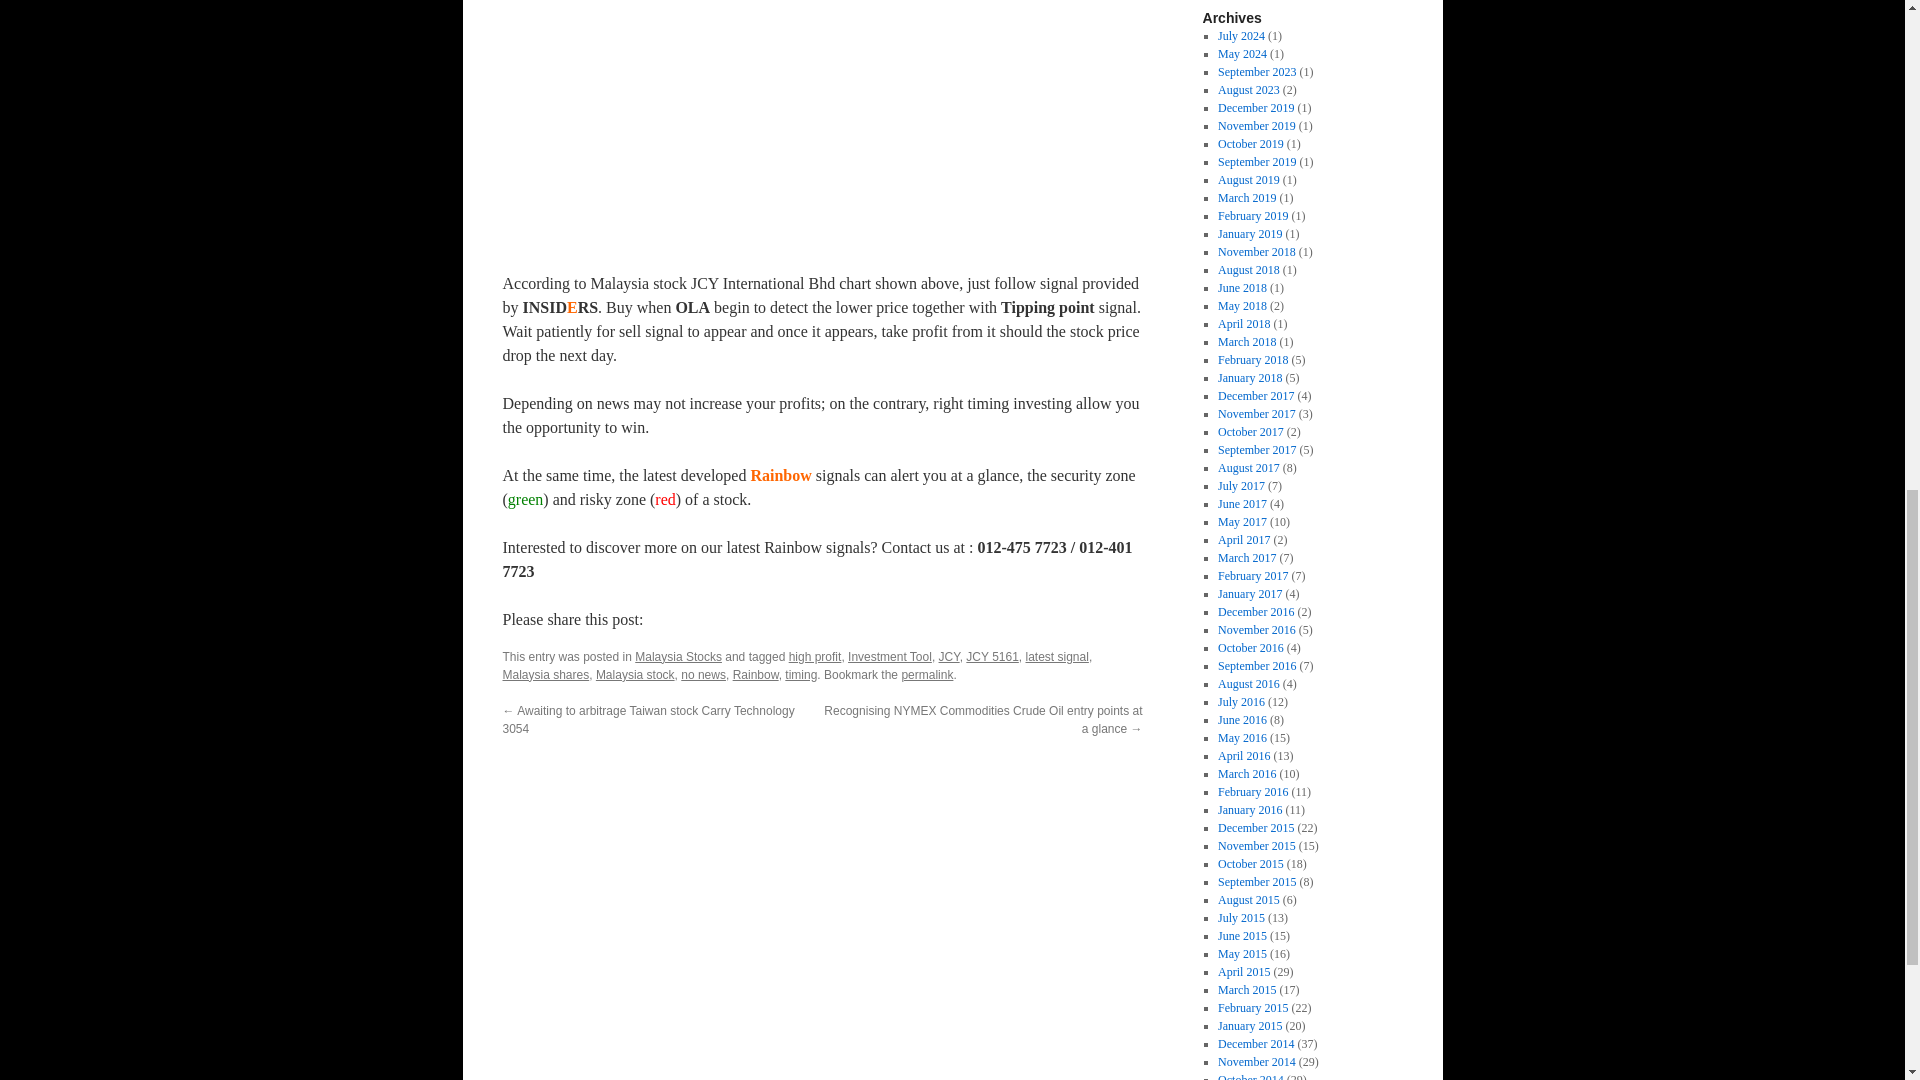  Describe the element at coordinates (801, 674) in the screenshot. I see `timing` at that location.